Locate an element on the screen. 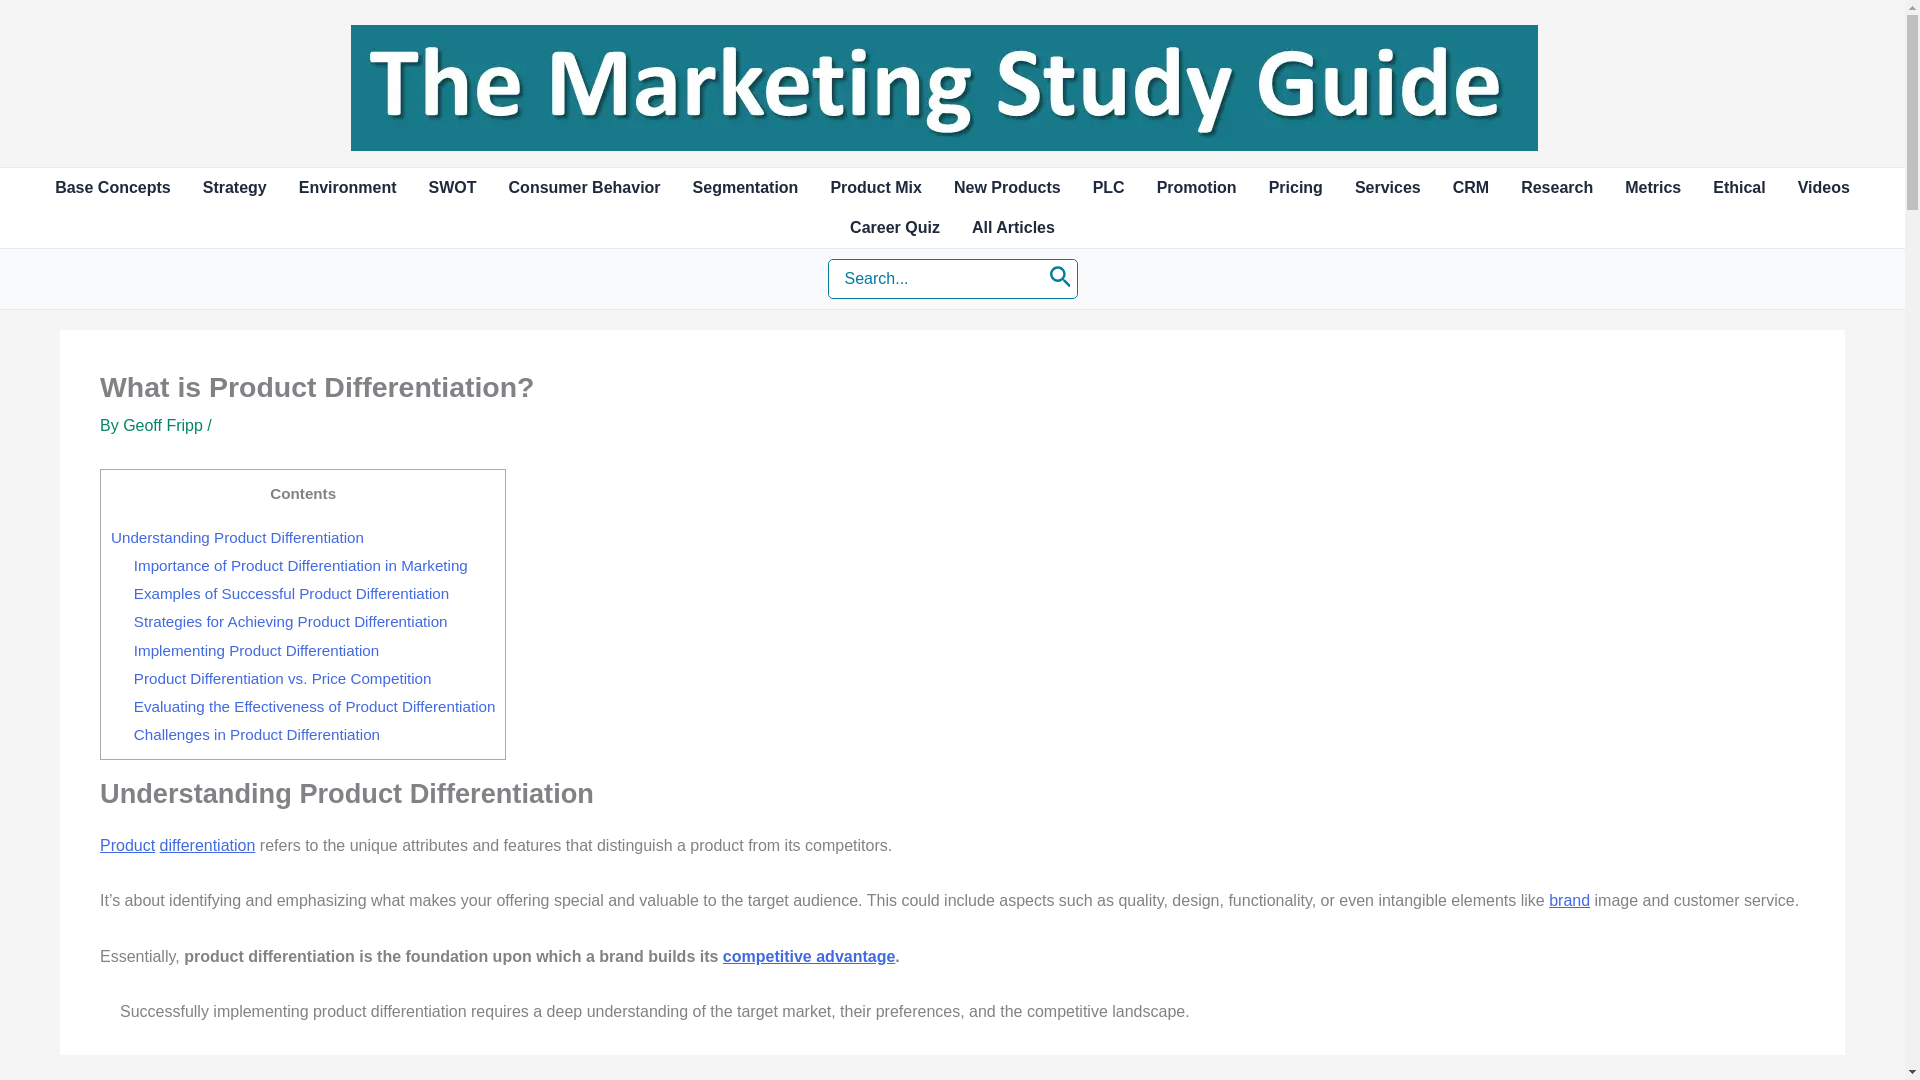 Image resolution: width=1920 pixels, height=1080 pixels. Product Mix is located at coordinates (876, 188).